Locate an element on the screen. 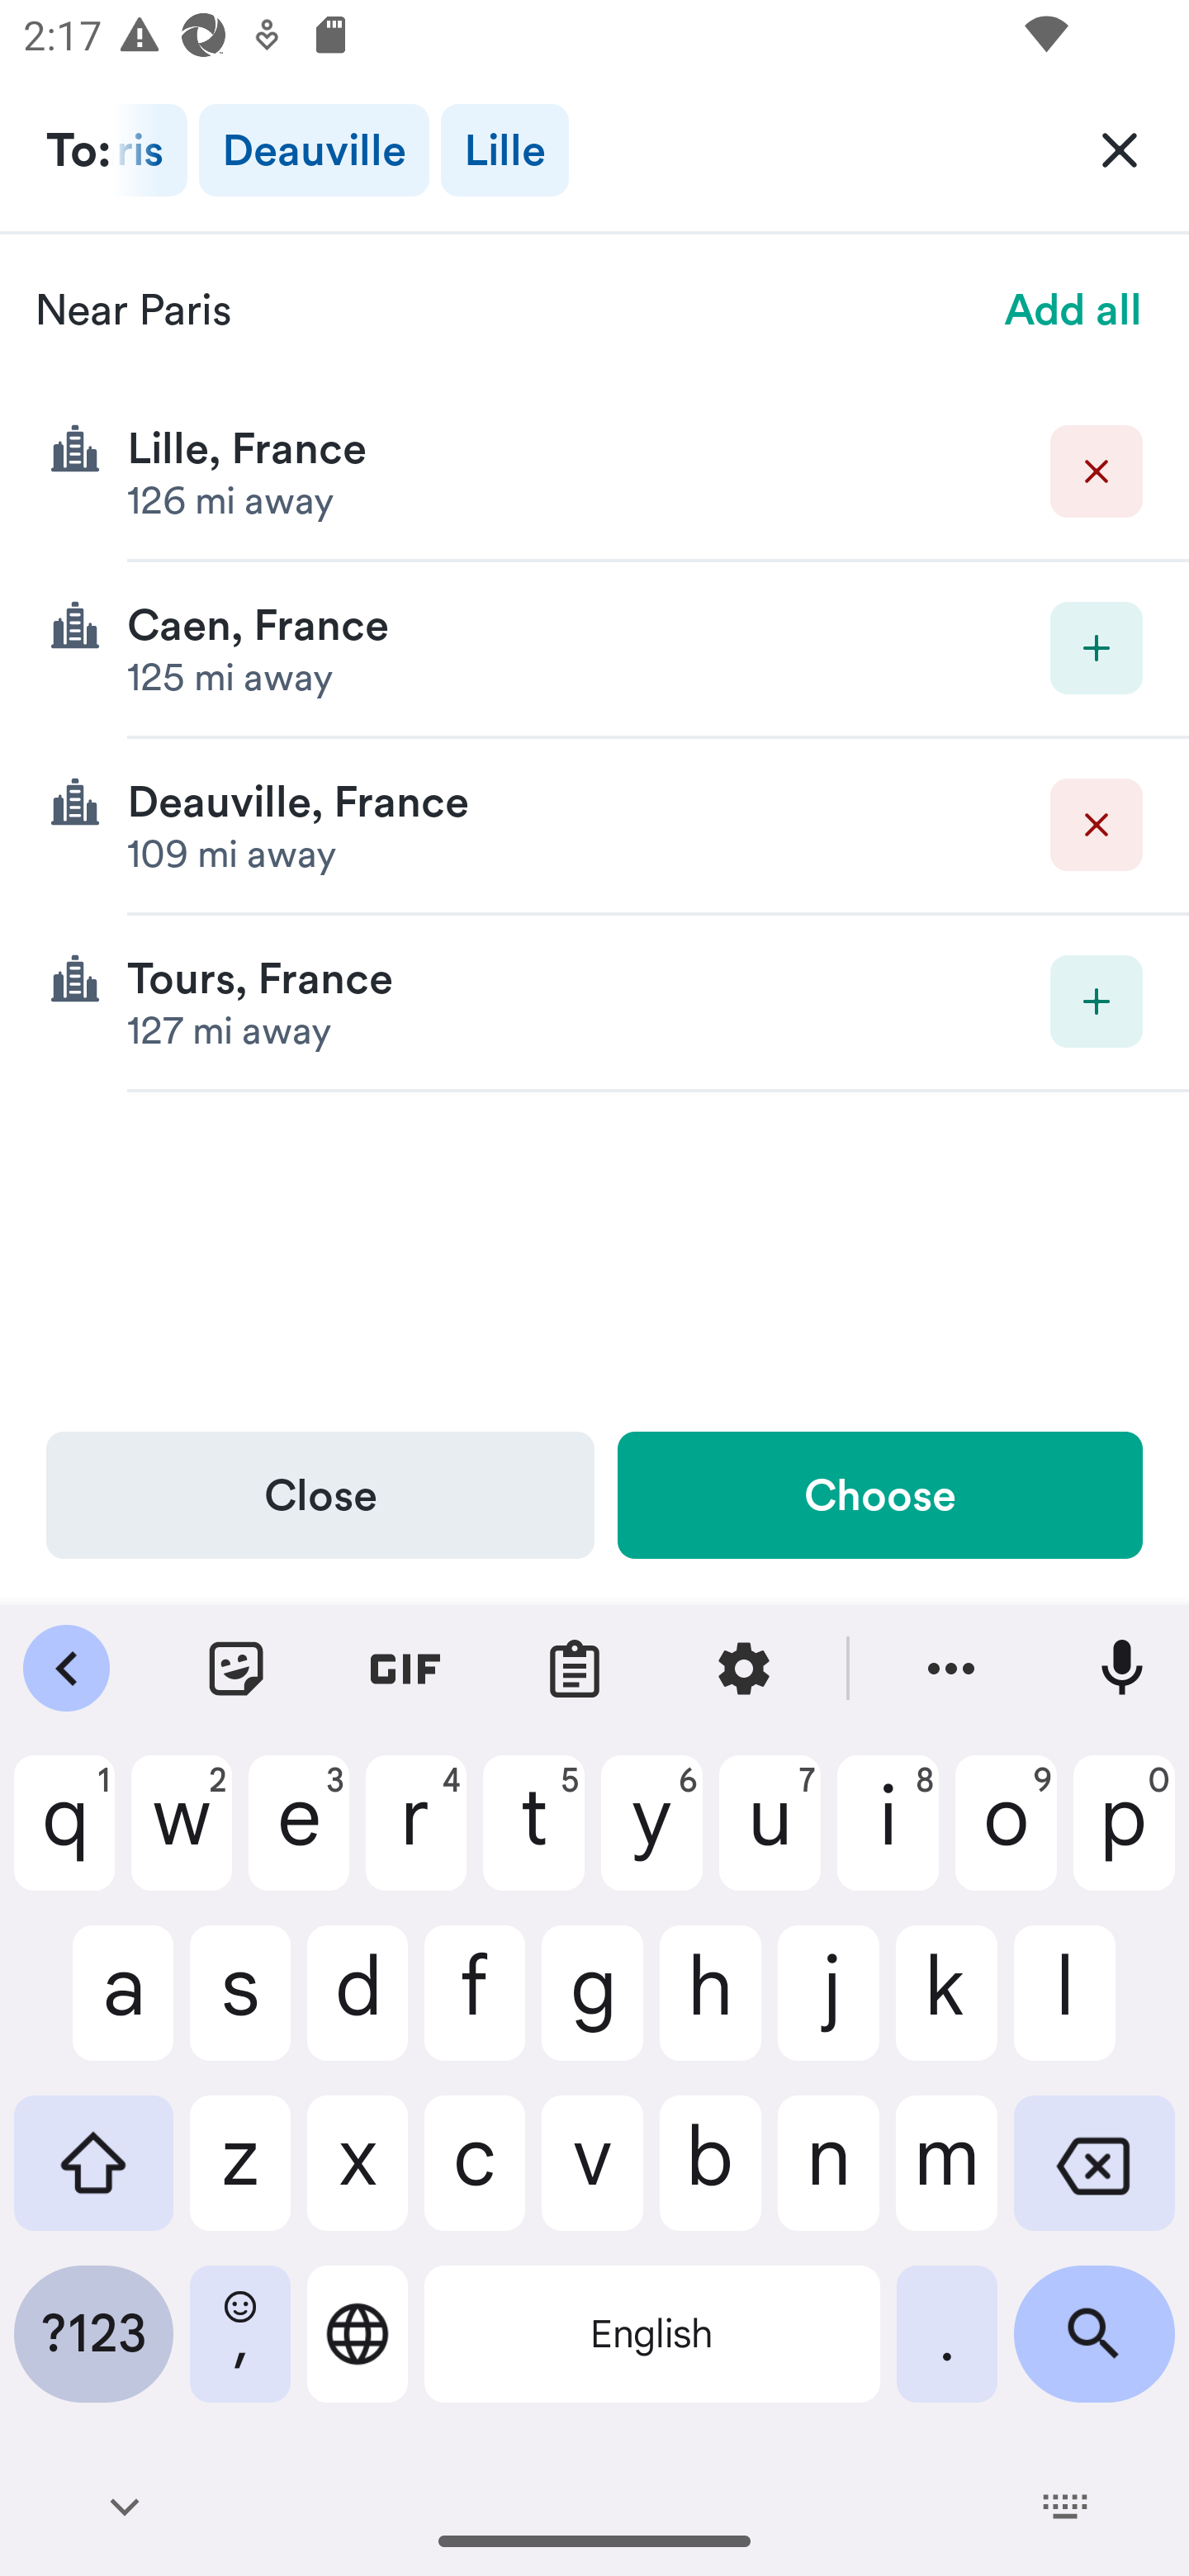 This screenshot has height=2576, width=1189. Delete is located at coordinates (1097, 824).